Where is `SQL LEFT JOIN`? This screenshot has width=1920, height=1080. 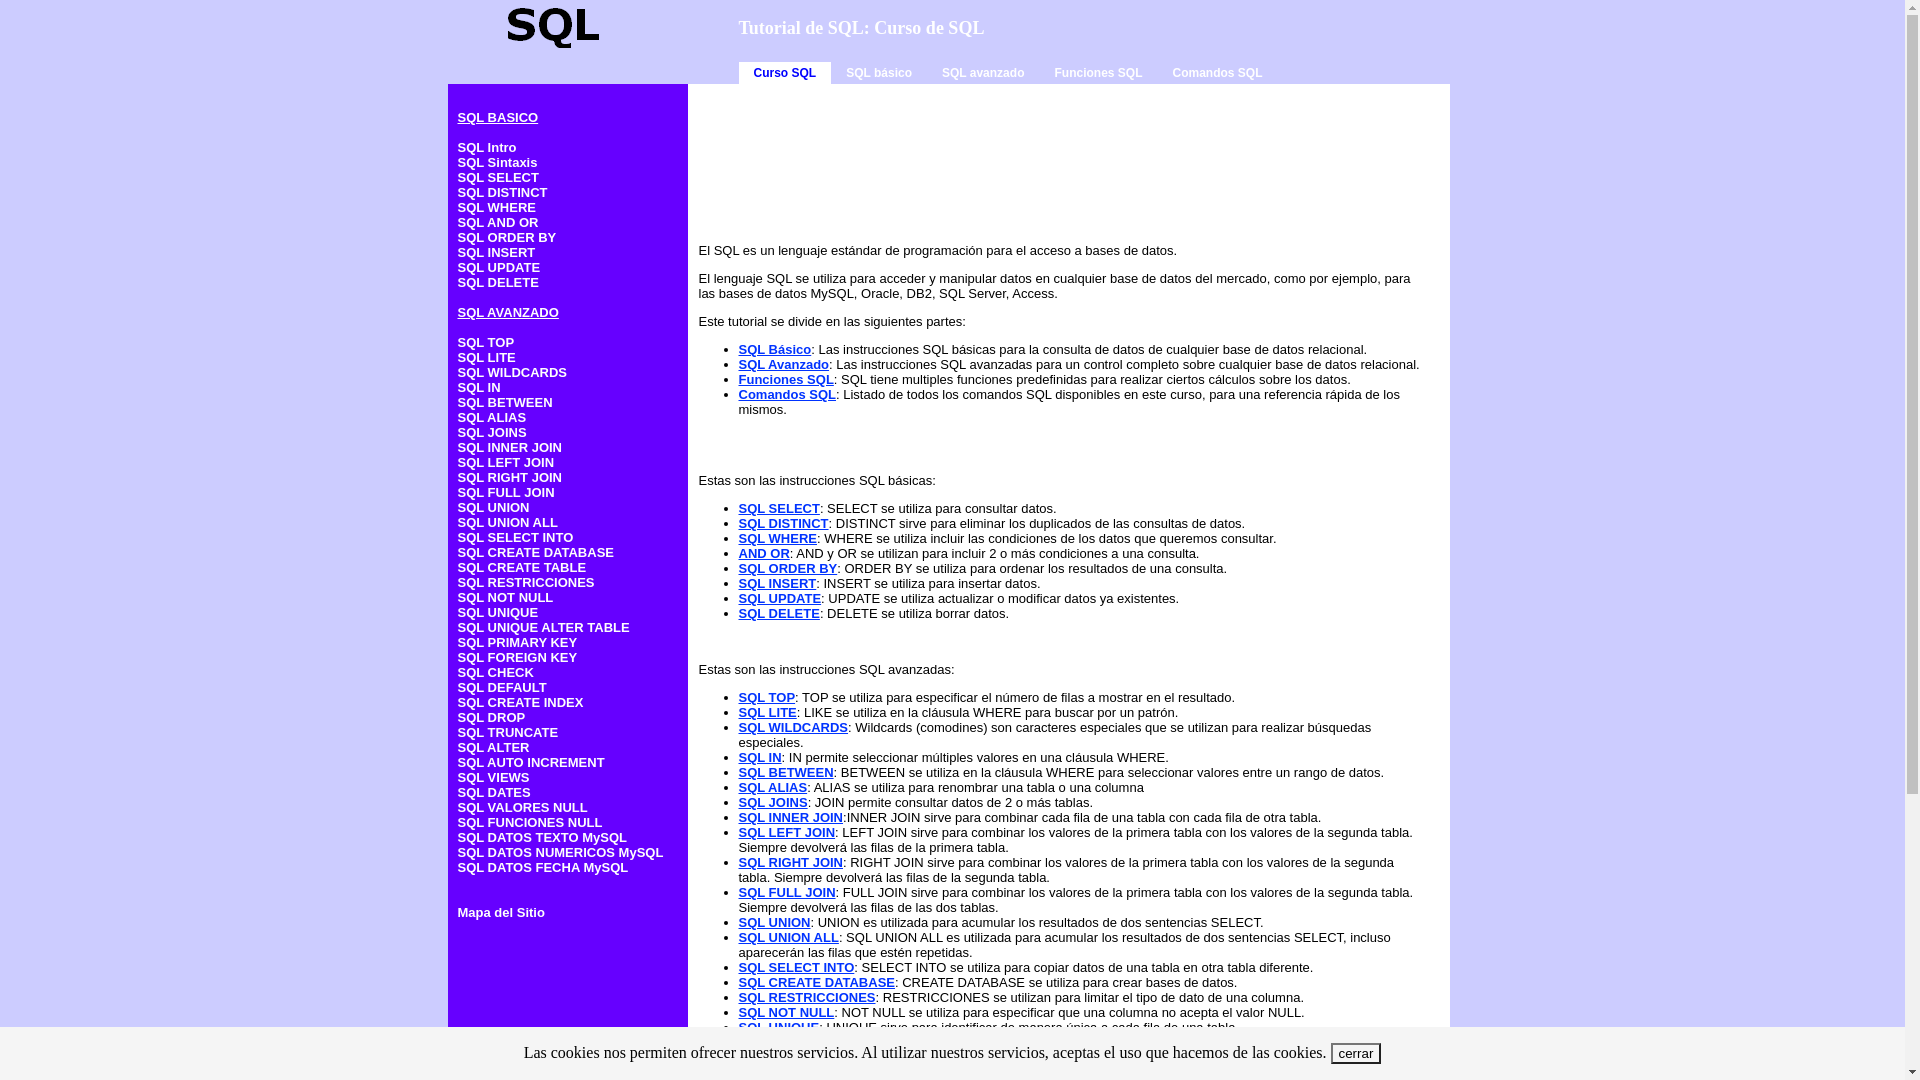
SQL LEFT JOIN is located at coordinates (506, 462).